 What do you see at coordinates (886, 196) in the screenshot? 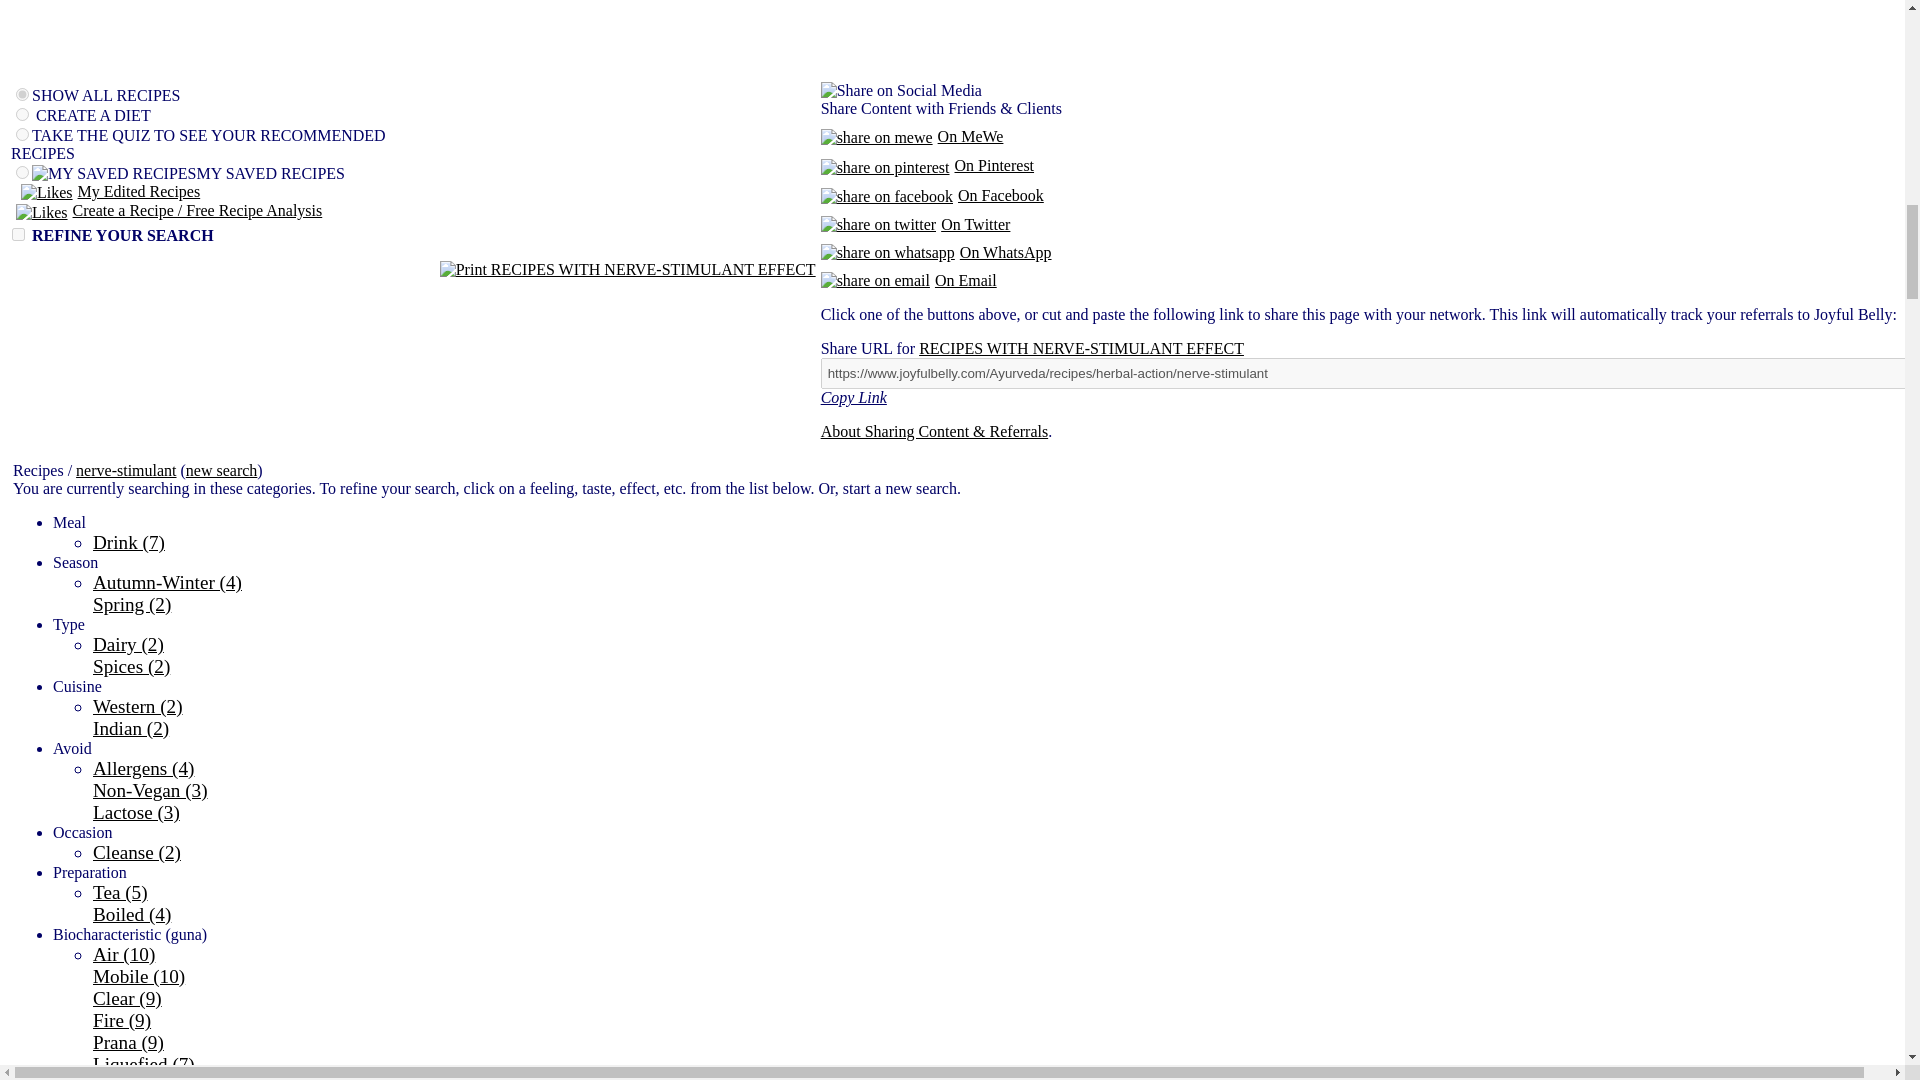
I see `share on facebook` at bounding box center [886, 196].